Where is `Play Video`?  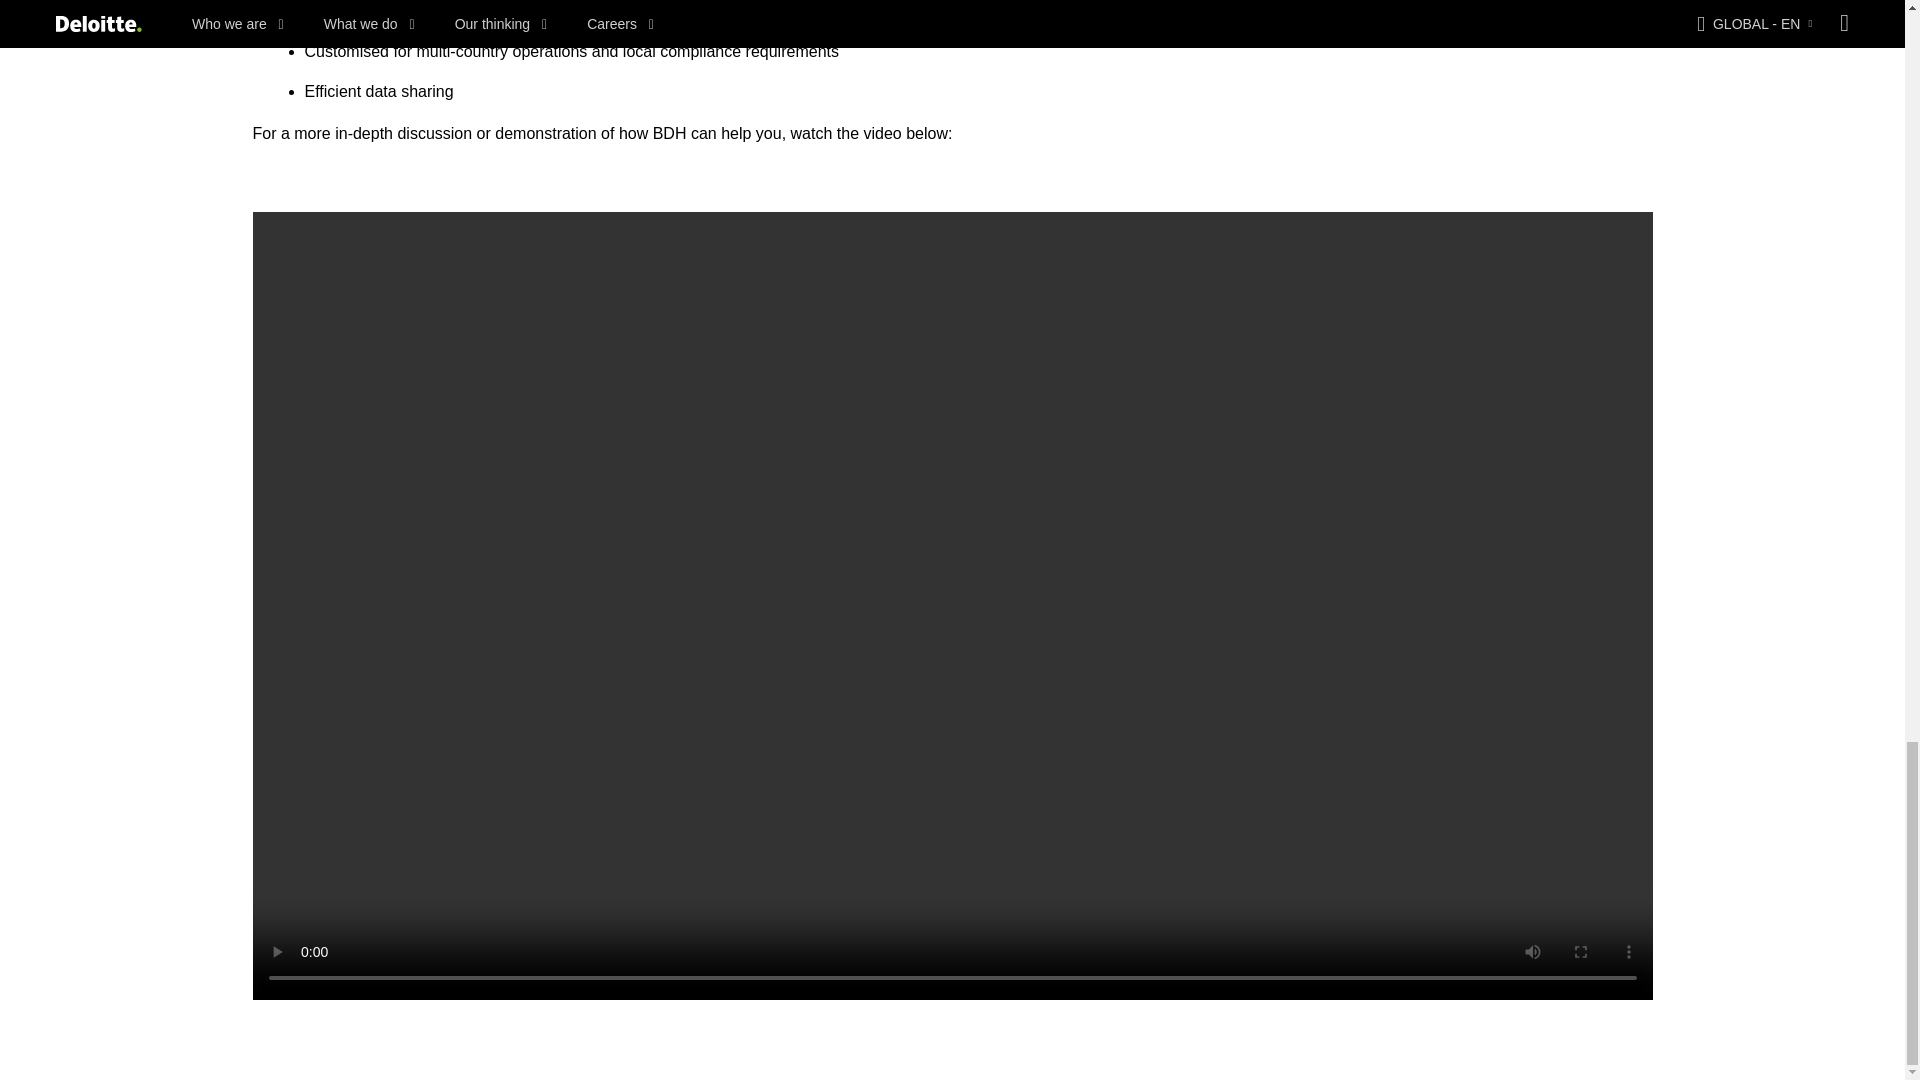
Play Video is located at coordinates (952, 606).